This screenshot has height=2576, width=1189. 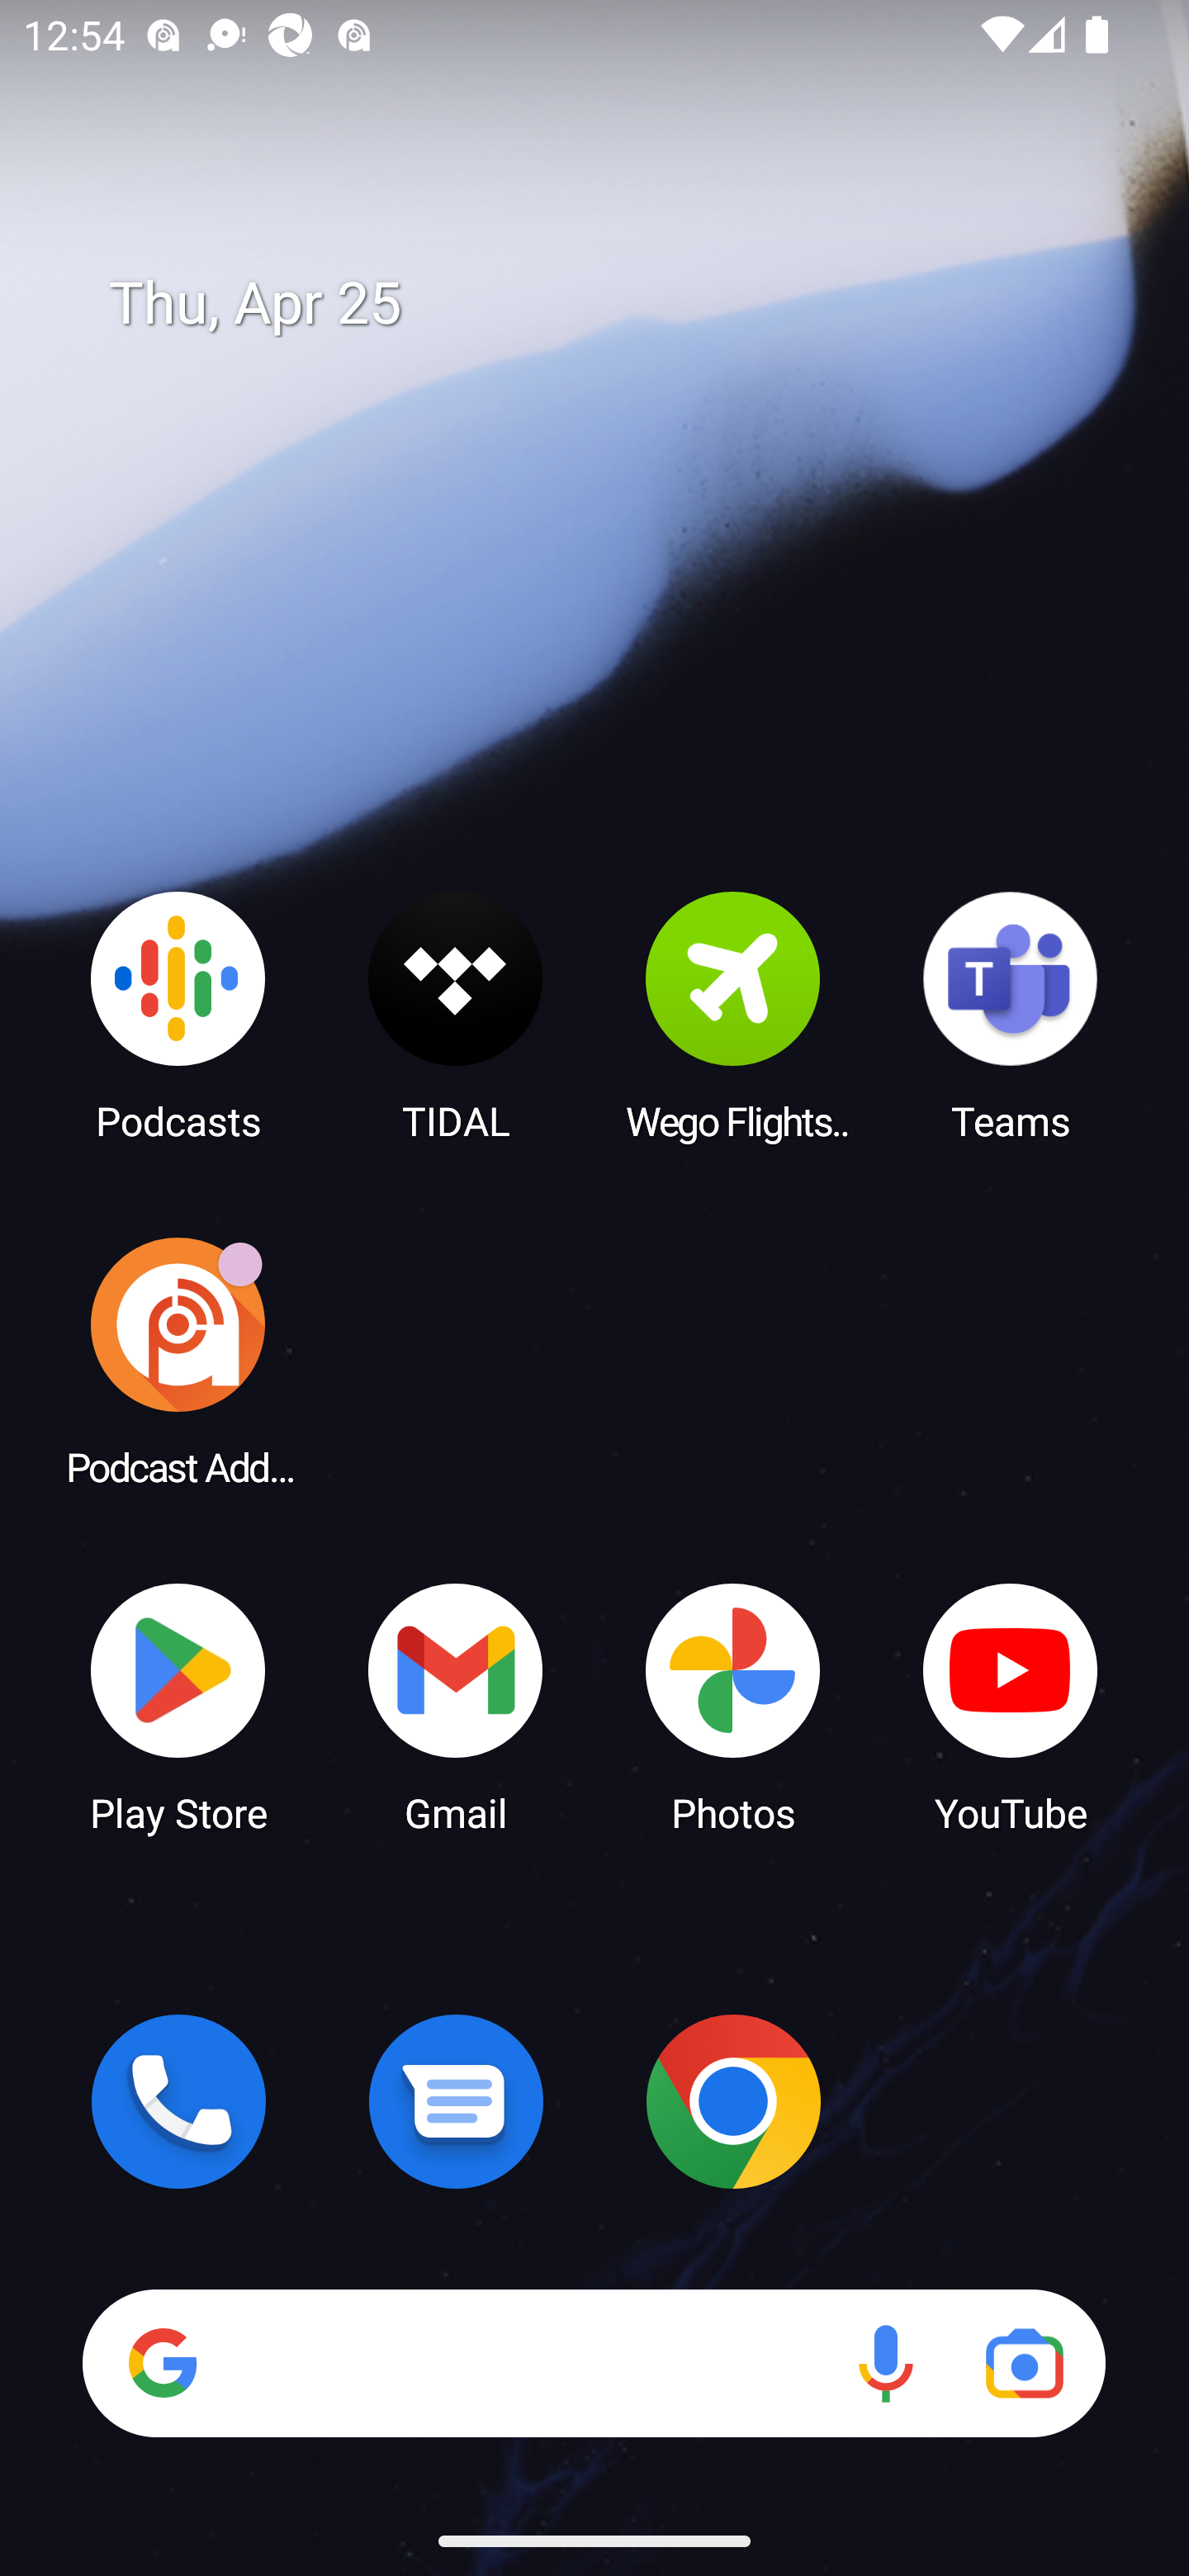 What do you see at coordinates (733, 2101) in the screenshot?
I see `Chrome` at bounding box center [733, 2101].